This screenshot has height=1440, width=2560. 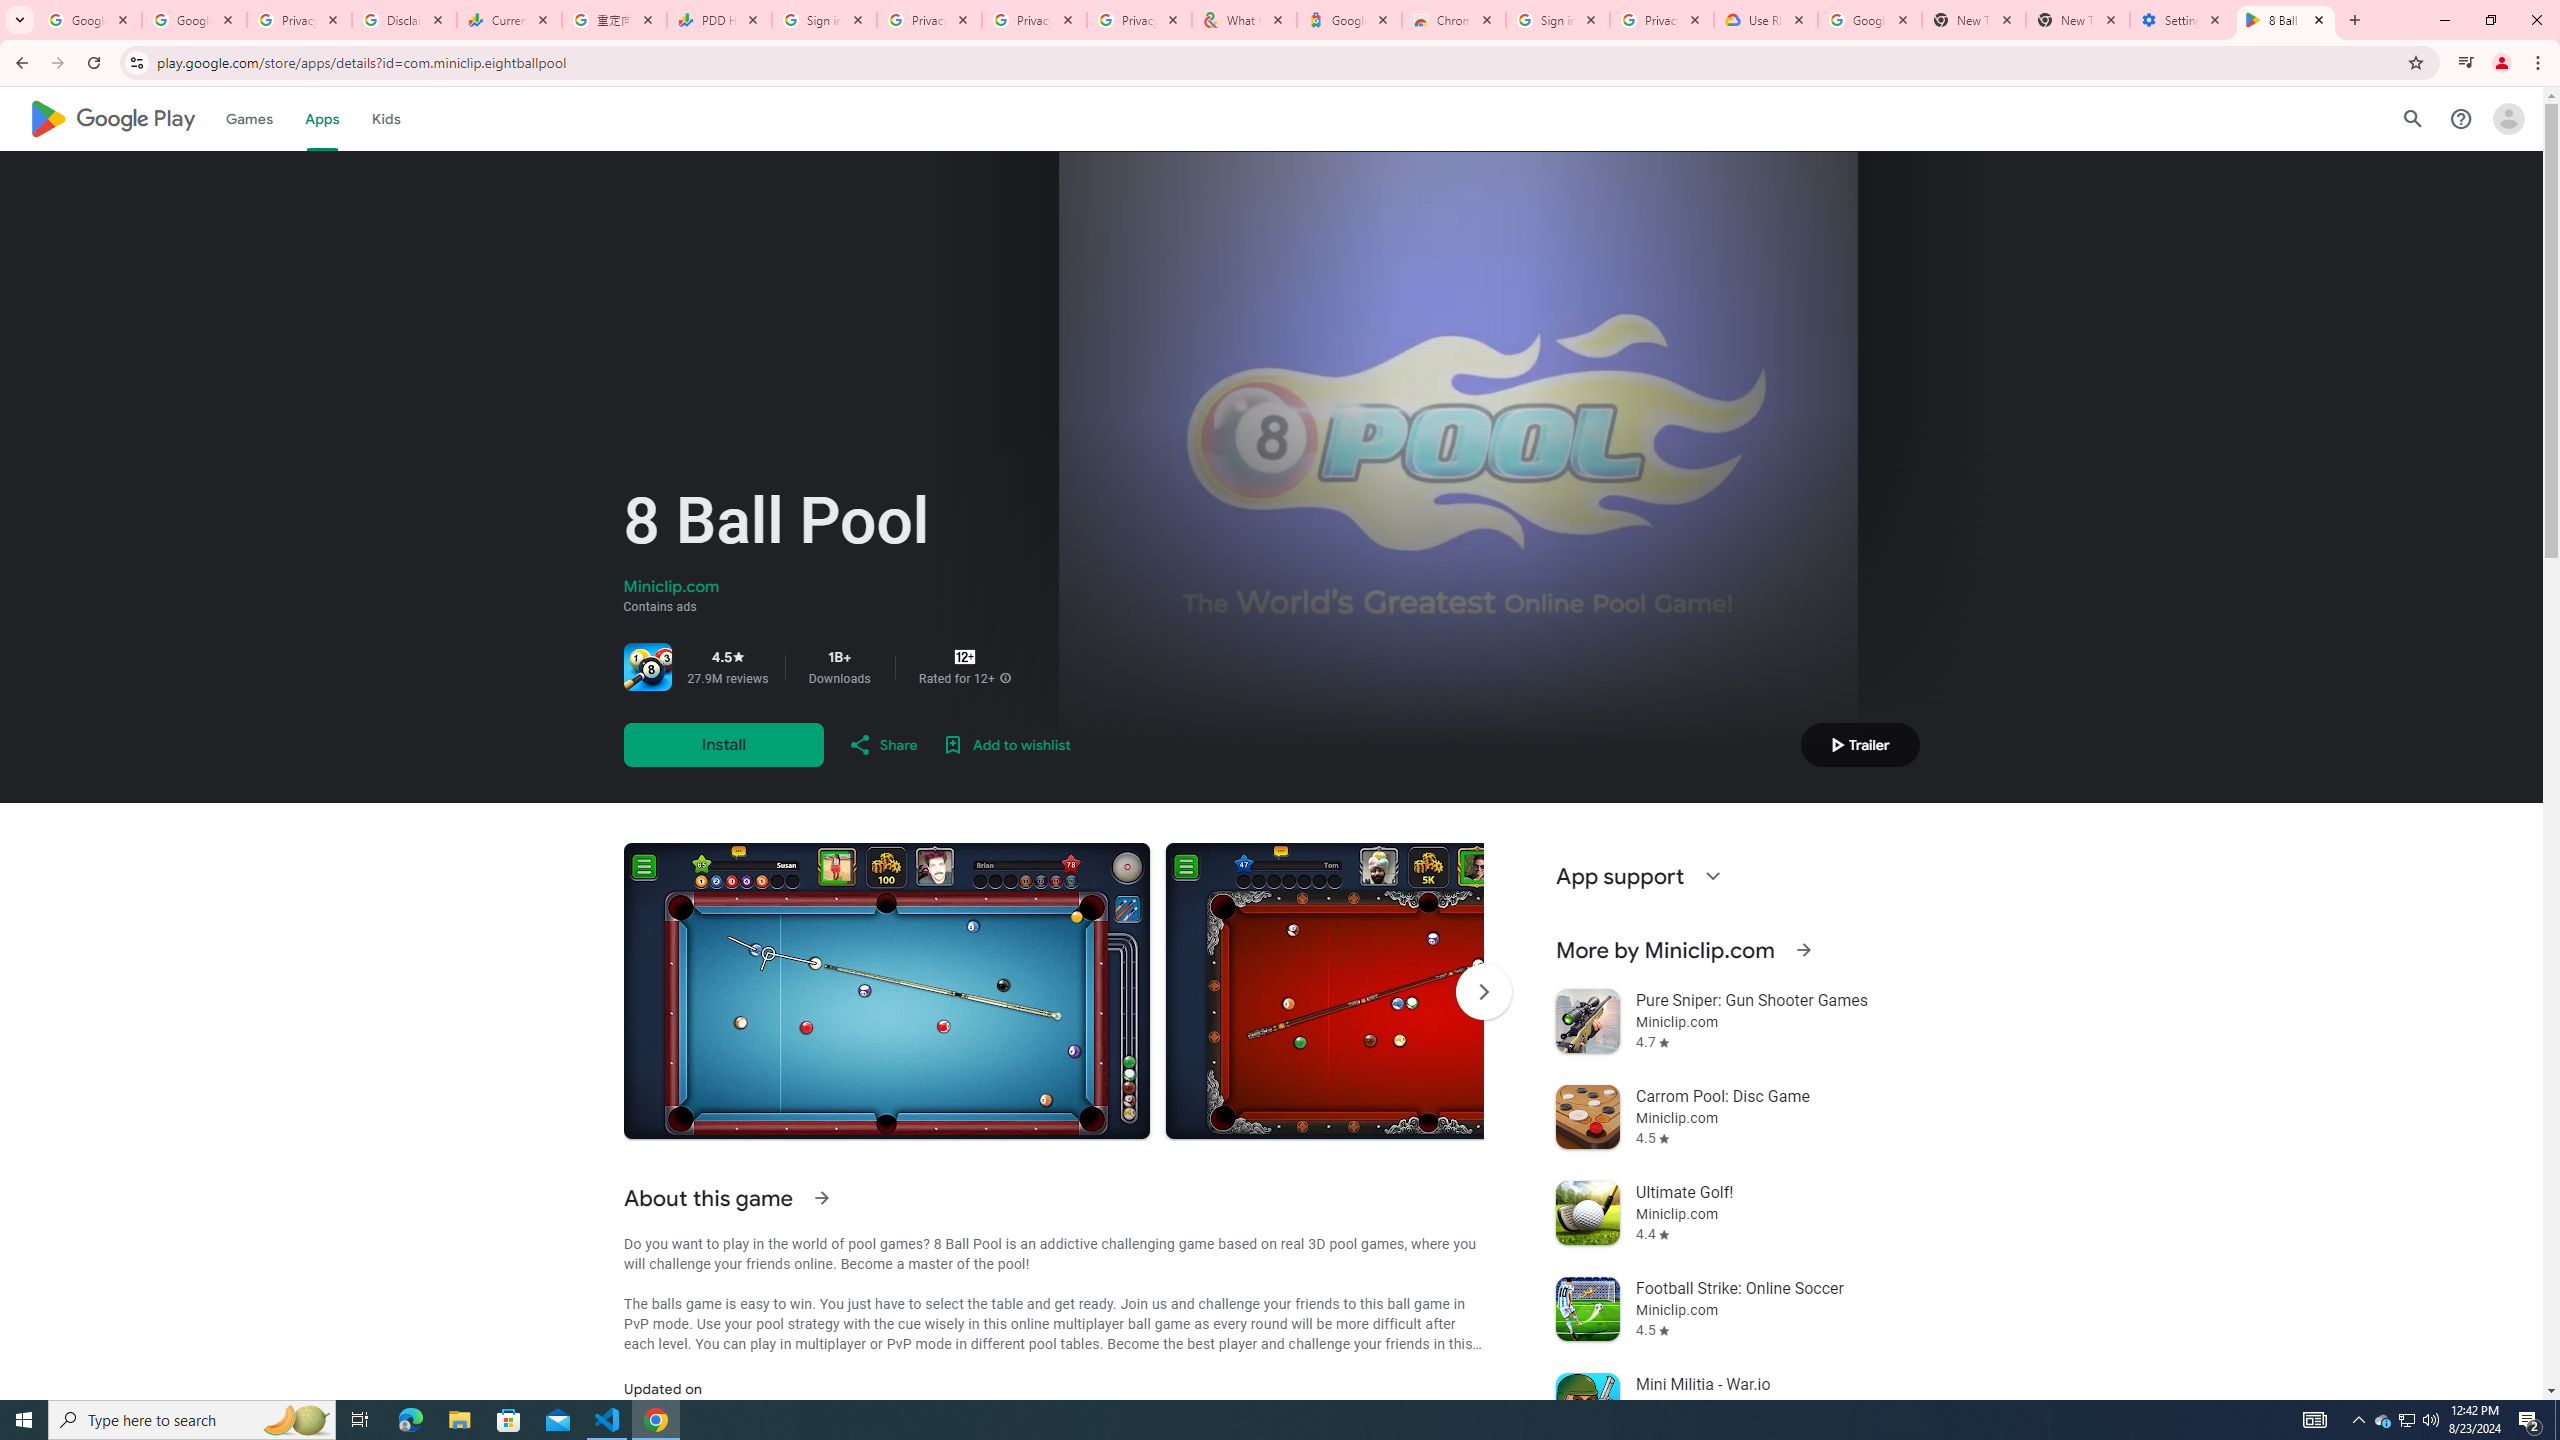 I want to click on More info about this content rating, so click(x=1004, y=678).